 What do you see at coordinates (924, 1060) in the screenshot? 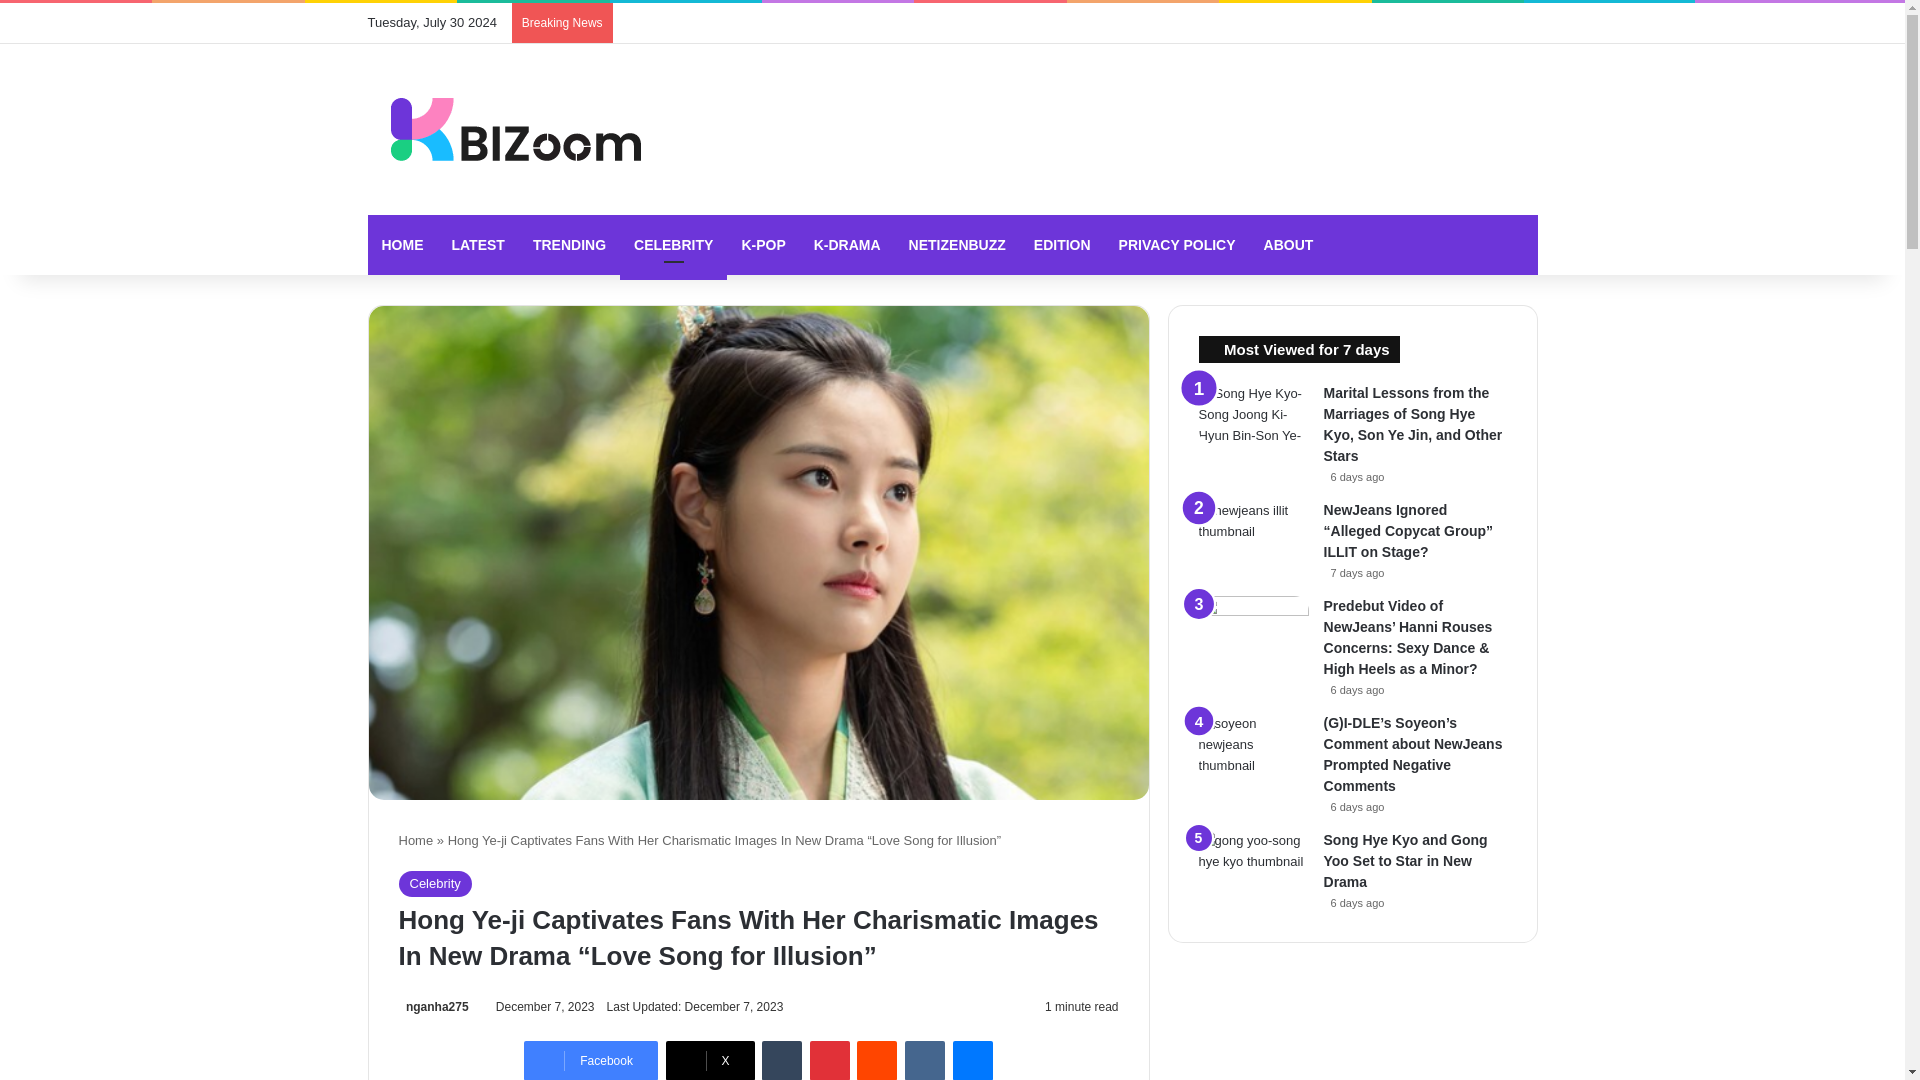
I see `VKontakte` at bounding box center [924, 1060].